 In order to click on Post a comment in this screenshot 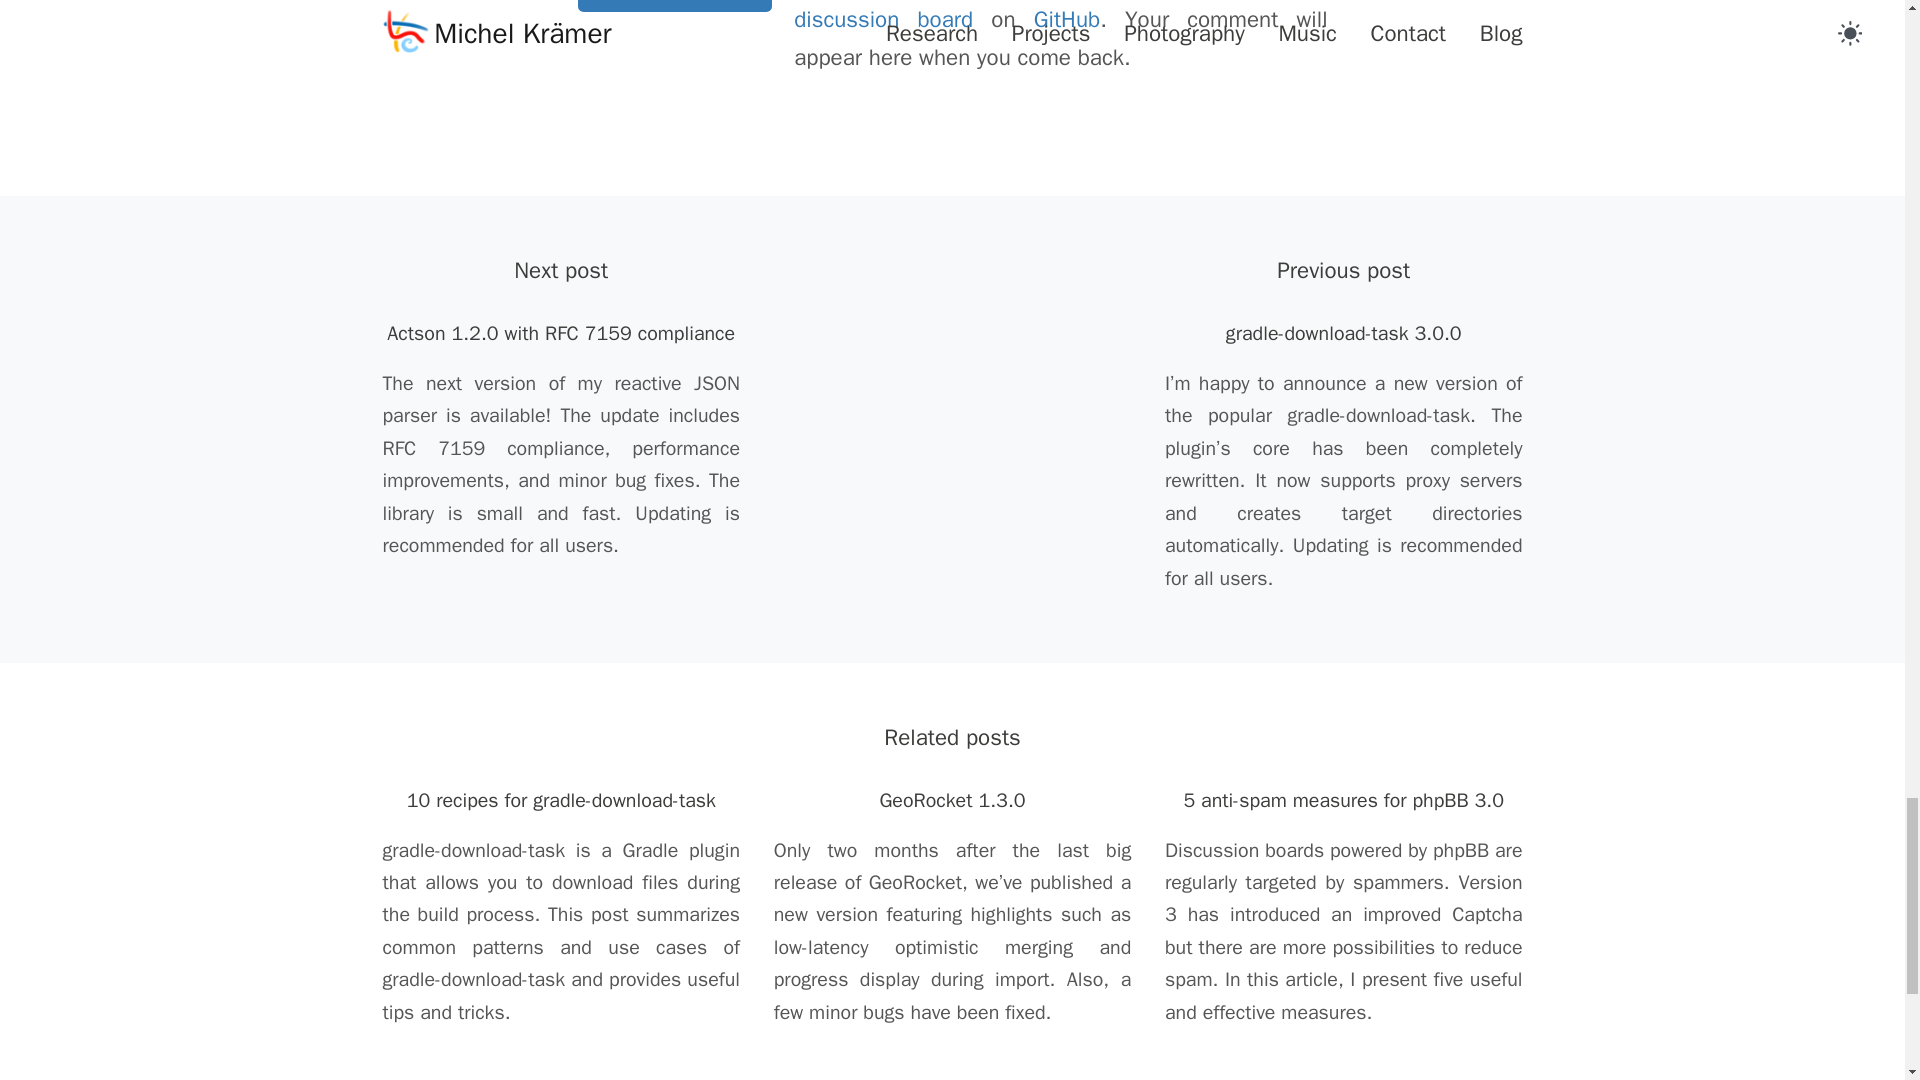, I will do `click(674, 6)`.